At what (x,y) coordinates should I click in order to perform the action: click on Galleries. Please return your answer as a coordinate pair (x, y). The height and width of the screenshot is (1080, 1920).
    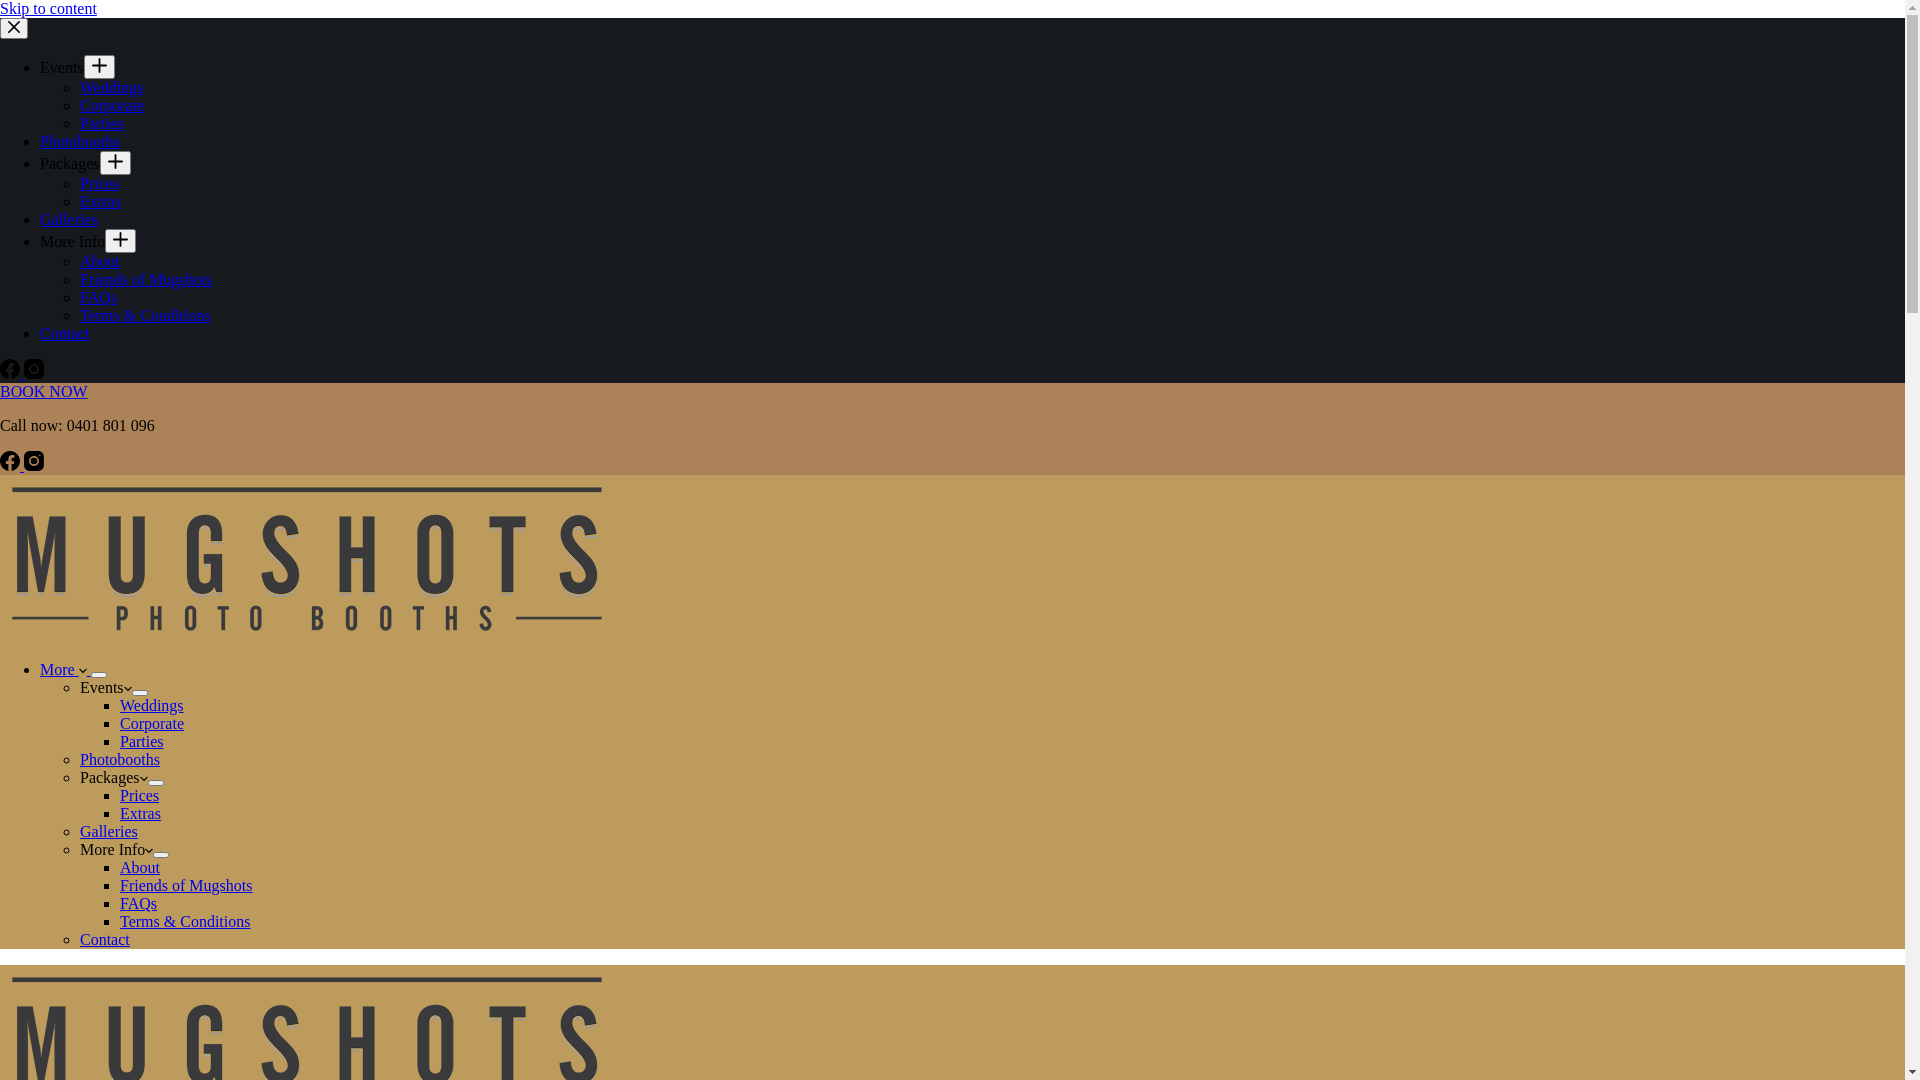
    Looking at the image, I should click on (109, 832).